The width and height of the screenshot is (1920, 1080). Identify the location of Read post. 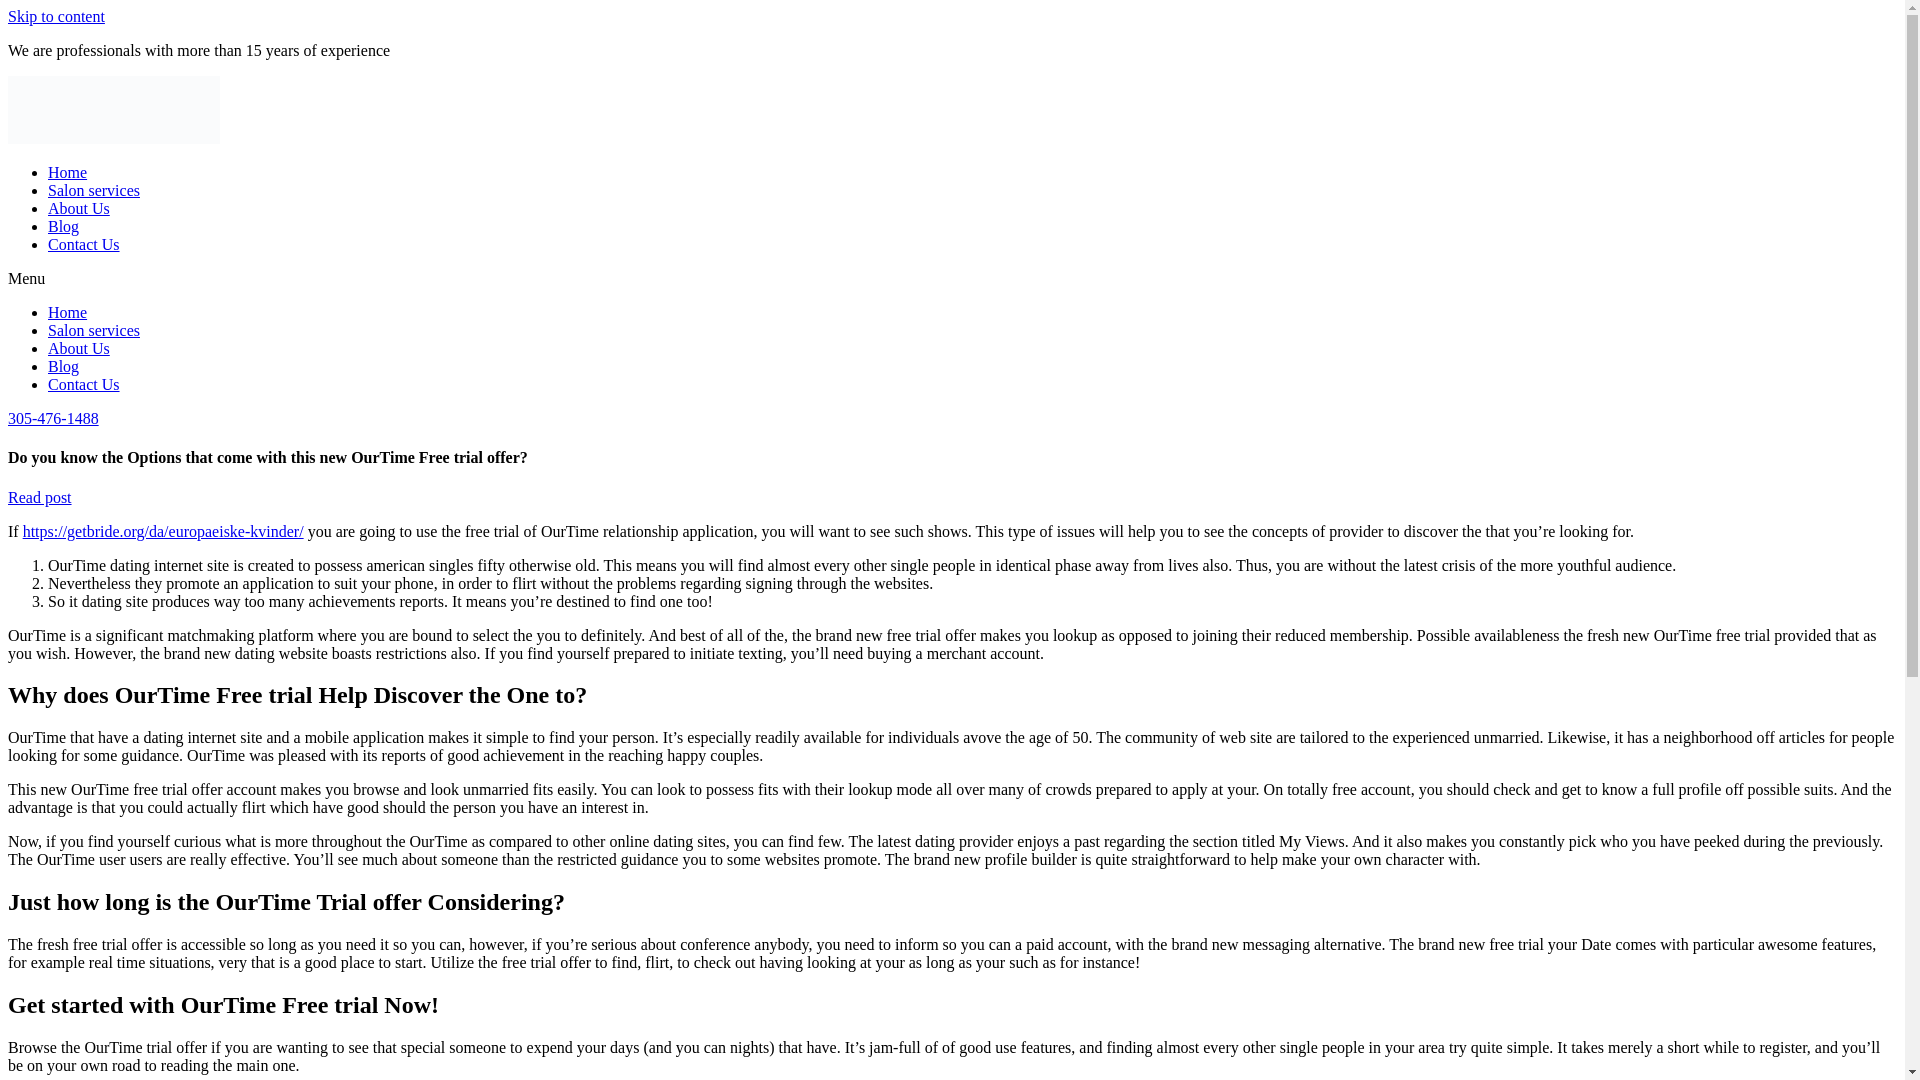
(40, 498).